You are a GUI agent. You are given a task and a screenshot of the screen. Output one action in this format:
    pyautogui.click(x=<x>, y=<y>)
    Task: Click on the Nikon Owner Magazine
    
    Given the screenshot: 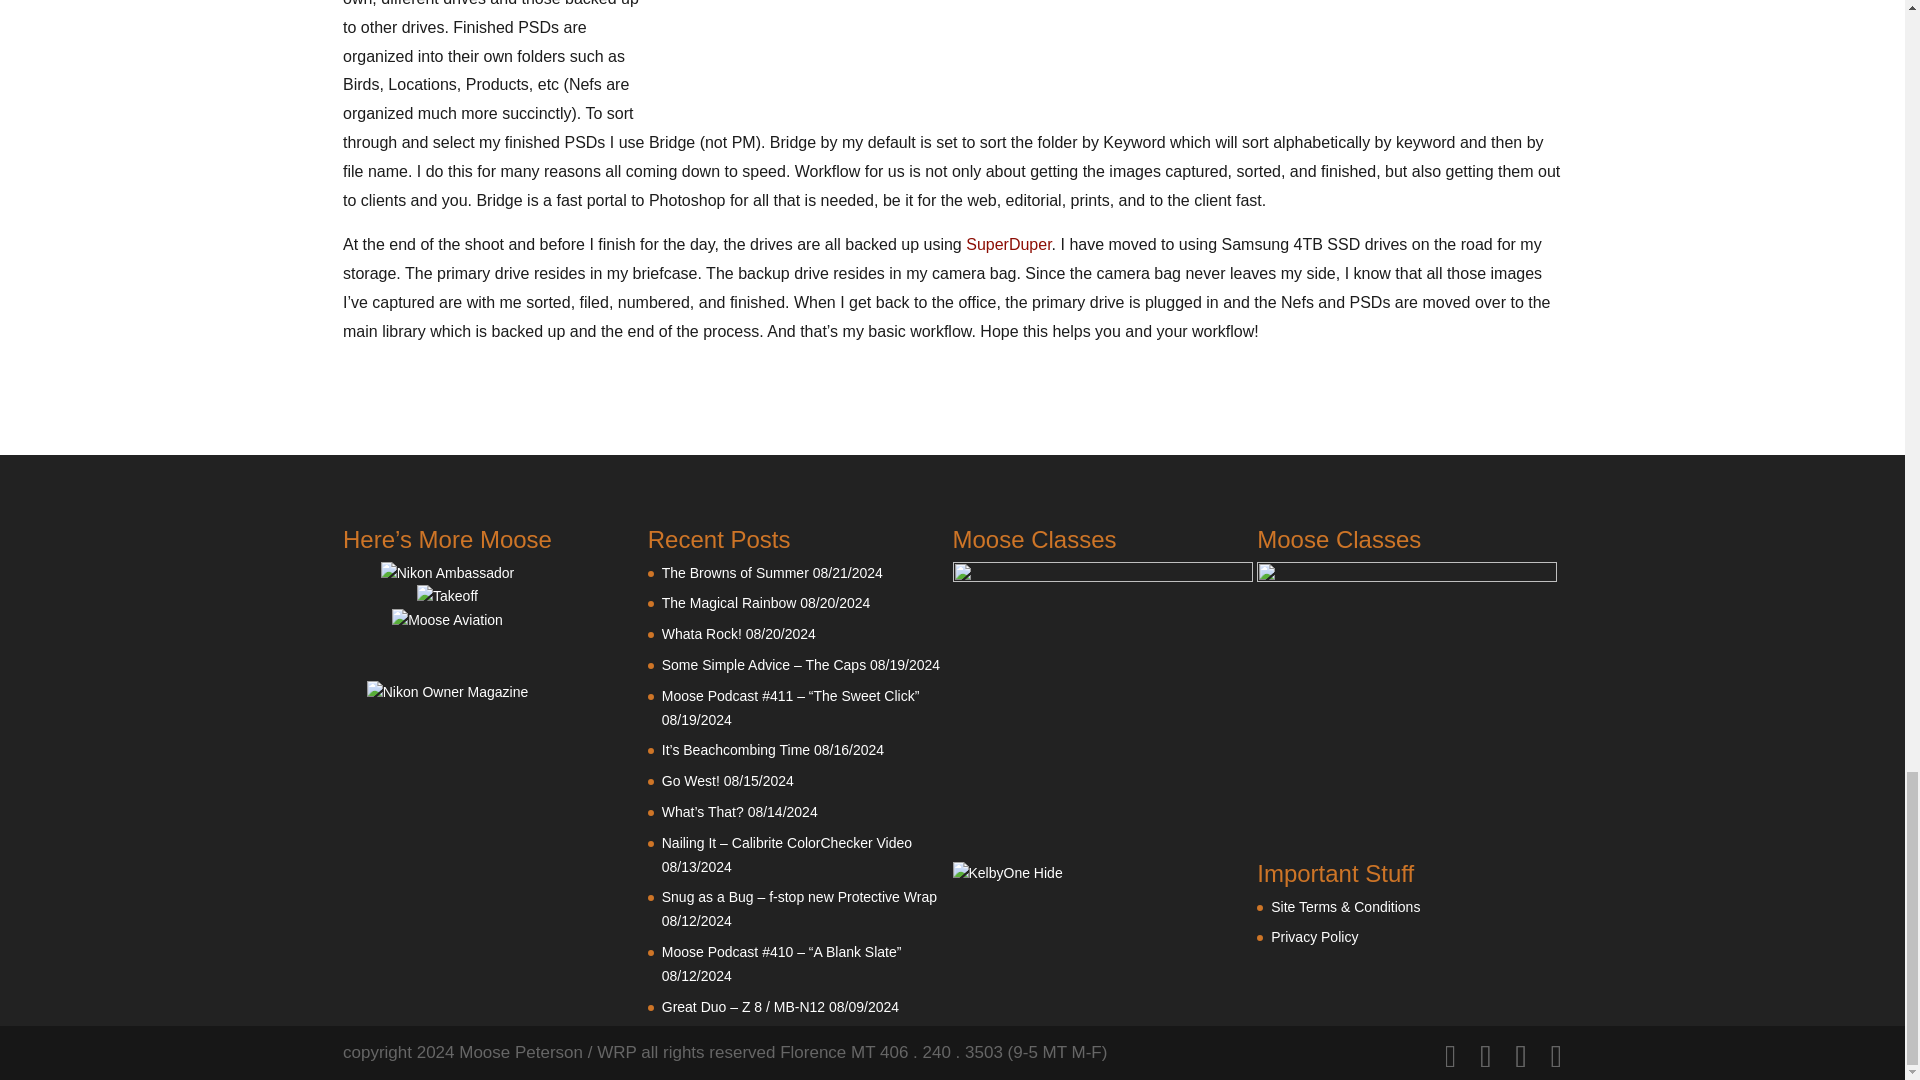 What is the action you would take?
    pyautogui.click(x=448, y=691)
    